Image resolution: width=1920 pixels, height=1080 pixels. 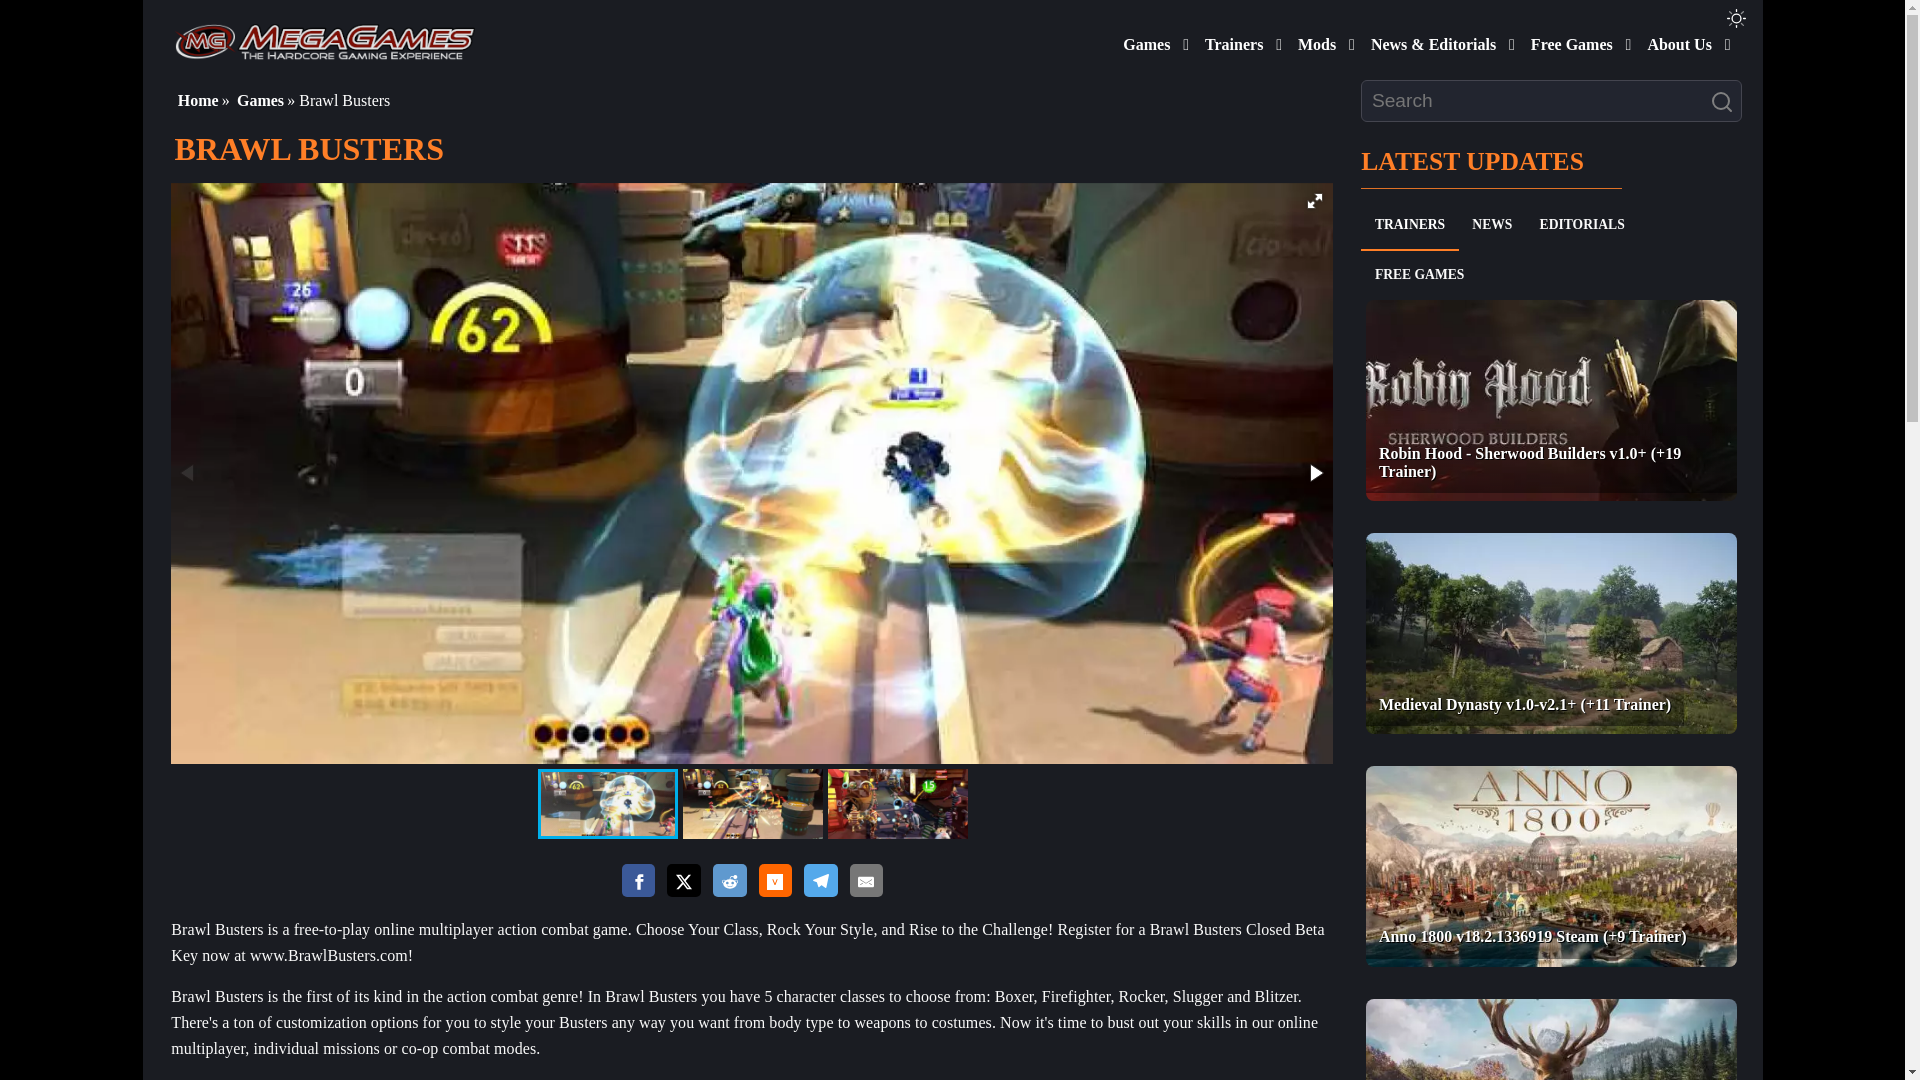 What do you see at coordinates (1230, 40) in the screenshot?
I see `Trainers` at bounding box center [1230, 40].